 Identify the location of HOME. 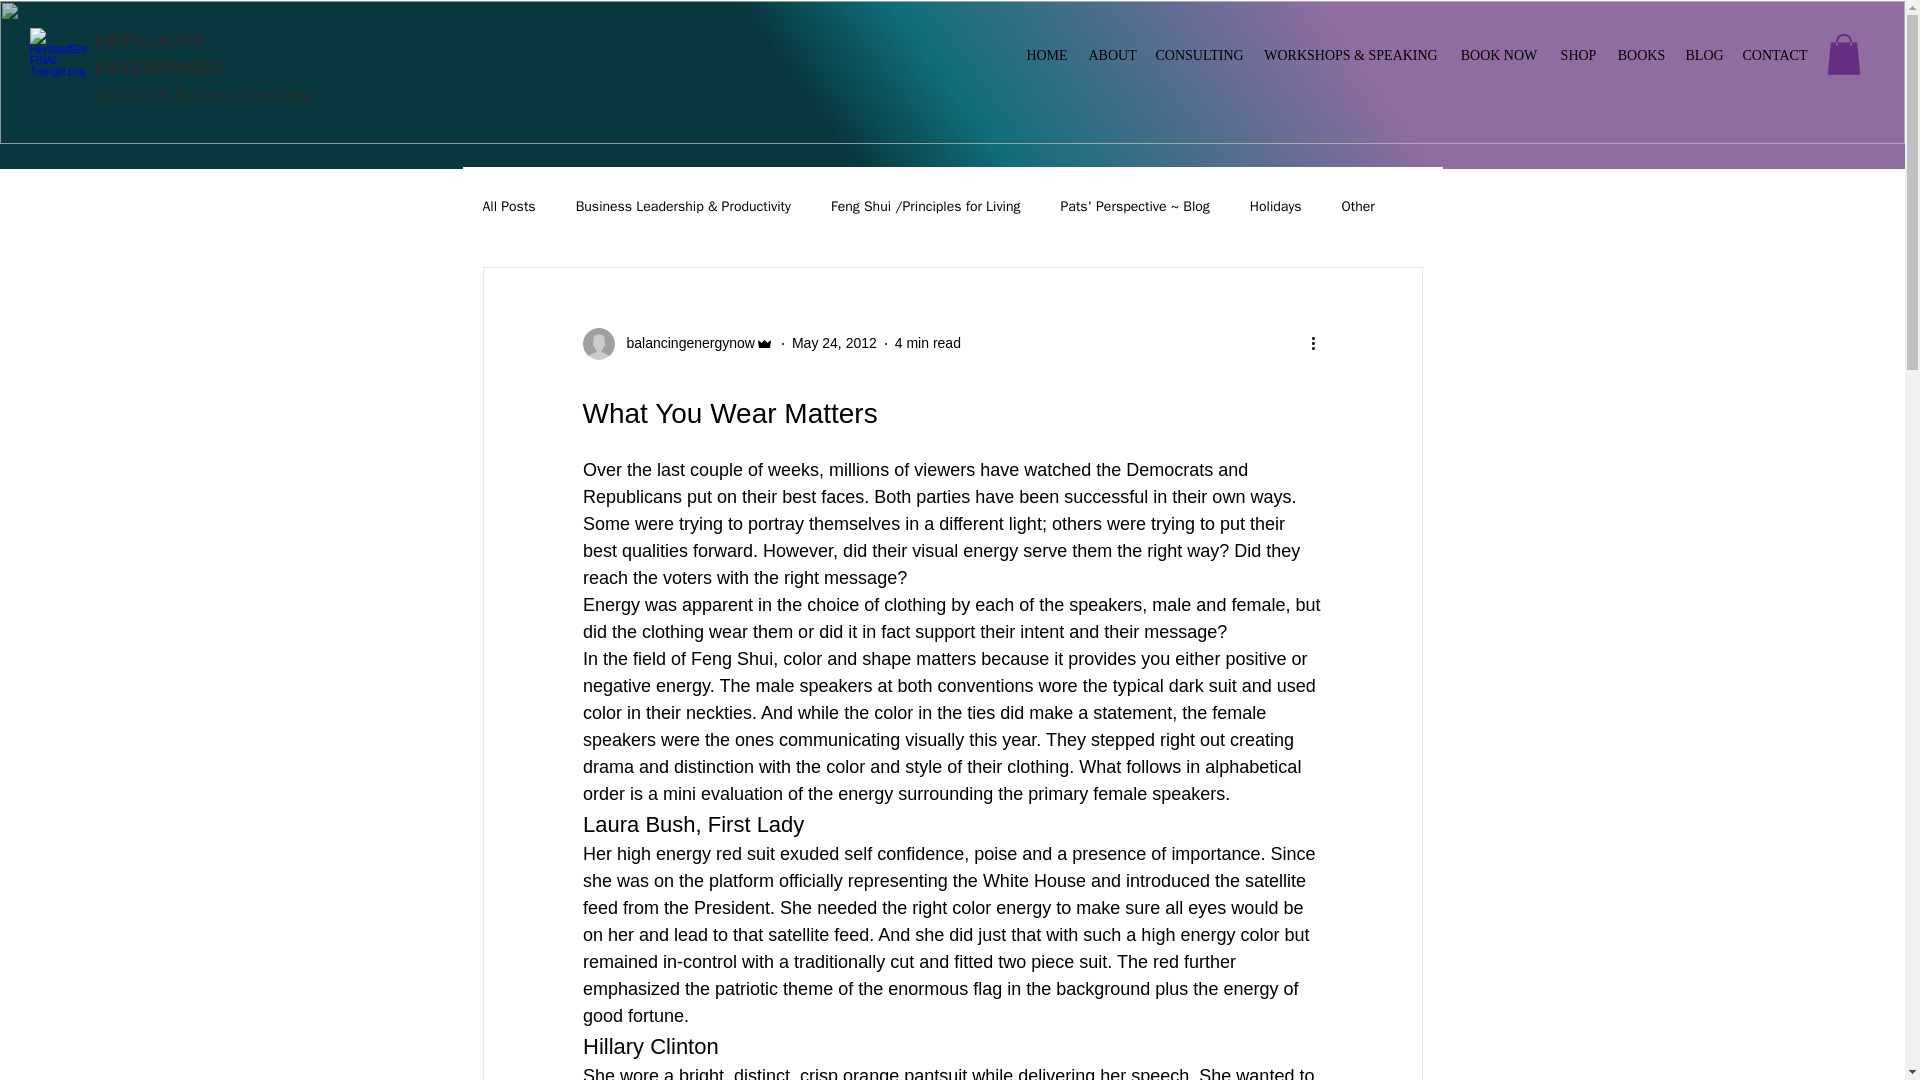
(1047, 56).